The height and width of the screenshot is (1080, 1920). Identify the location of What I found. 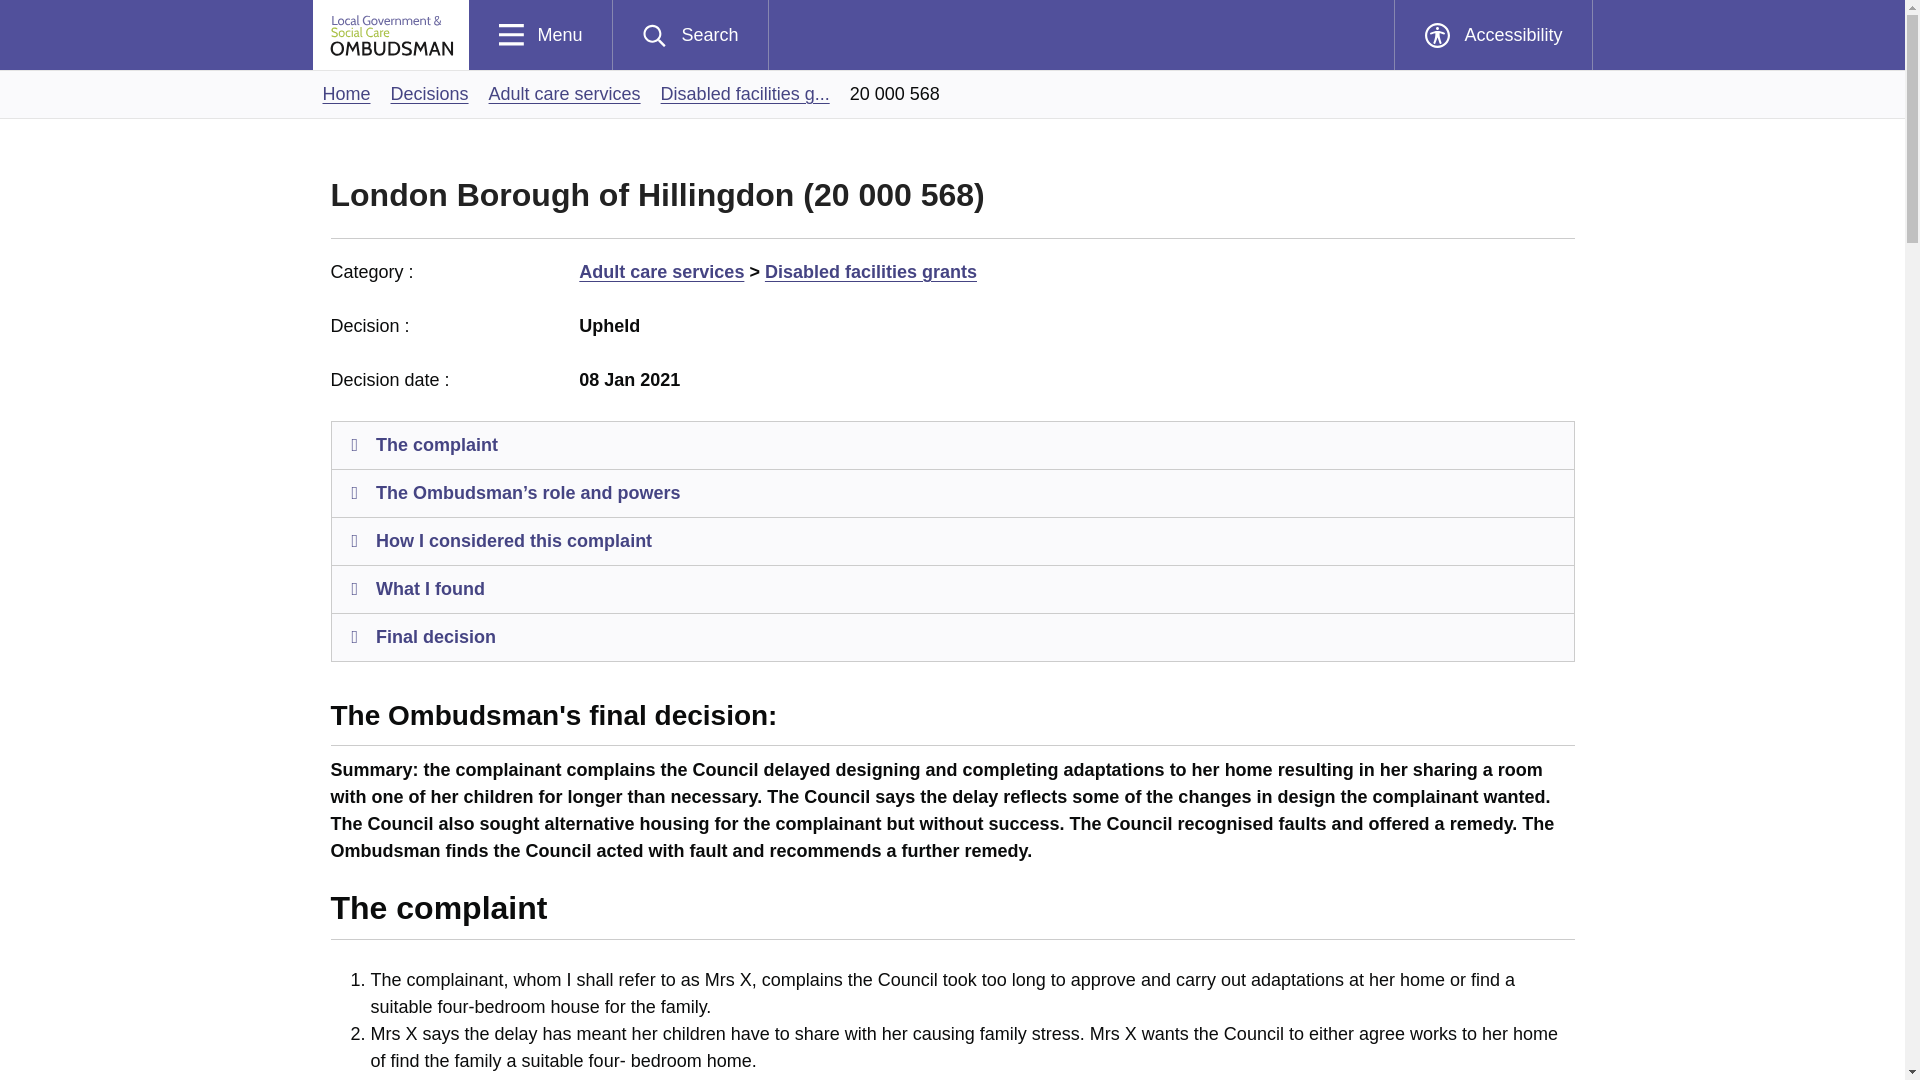
(953, 590).